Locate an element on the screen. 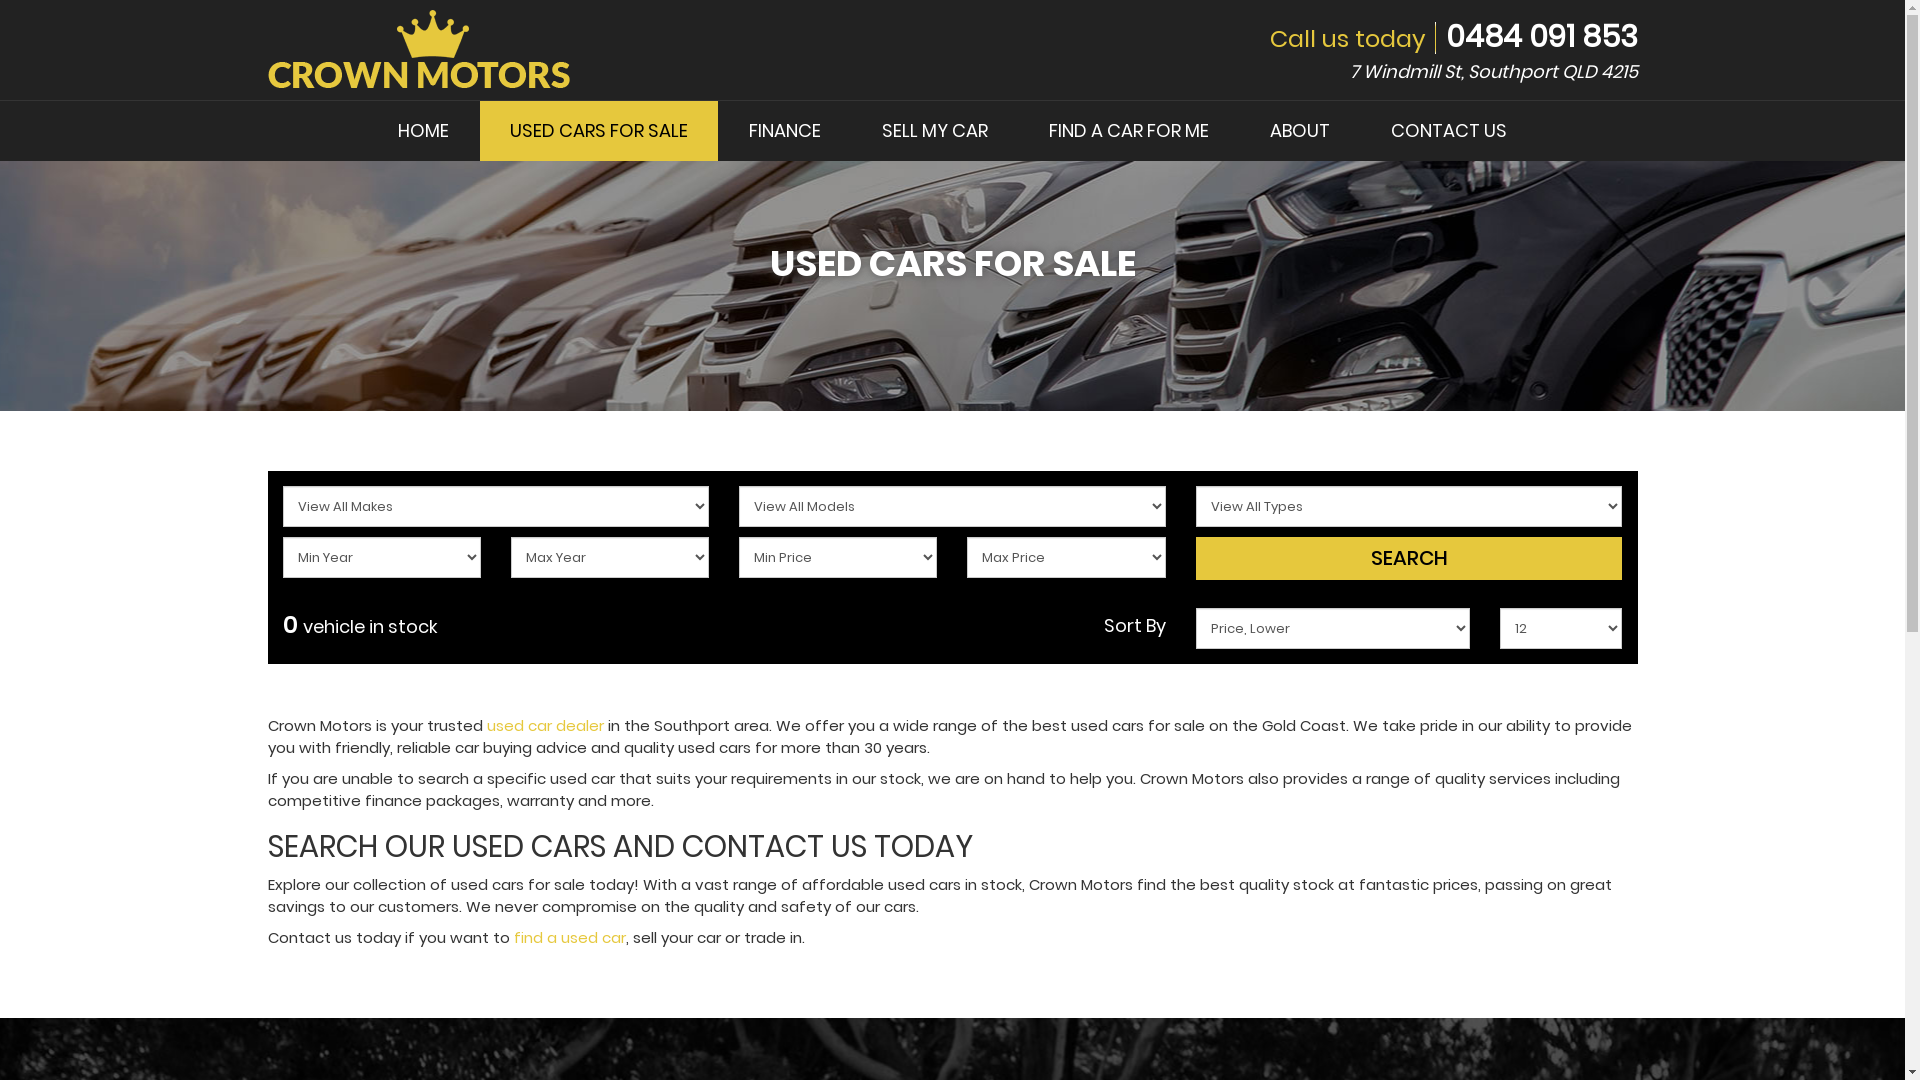  SELL MY CAR is located at coordinates (934, 131).